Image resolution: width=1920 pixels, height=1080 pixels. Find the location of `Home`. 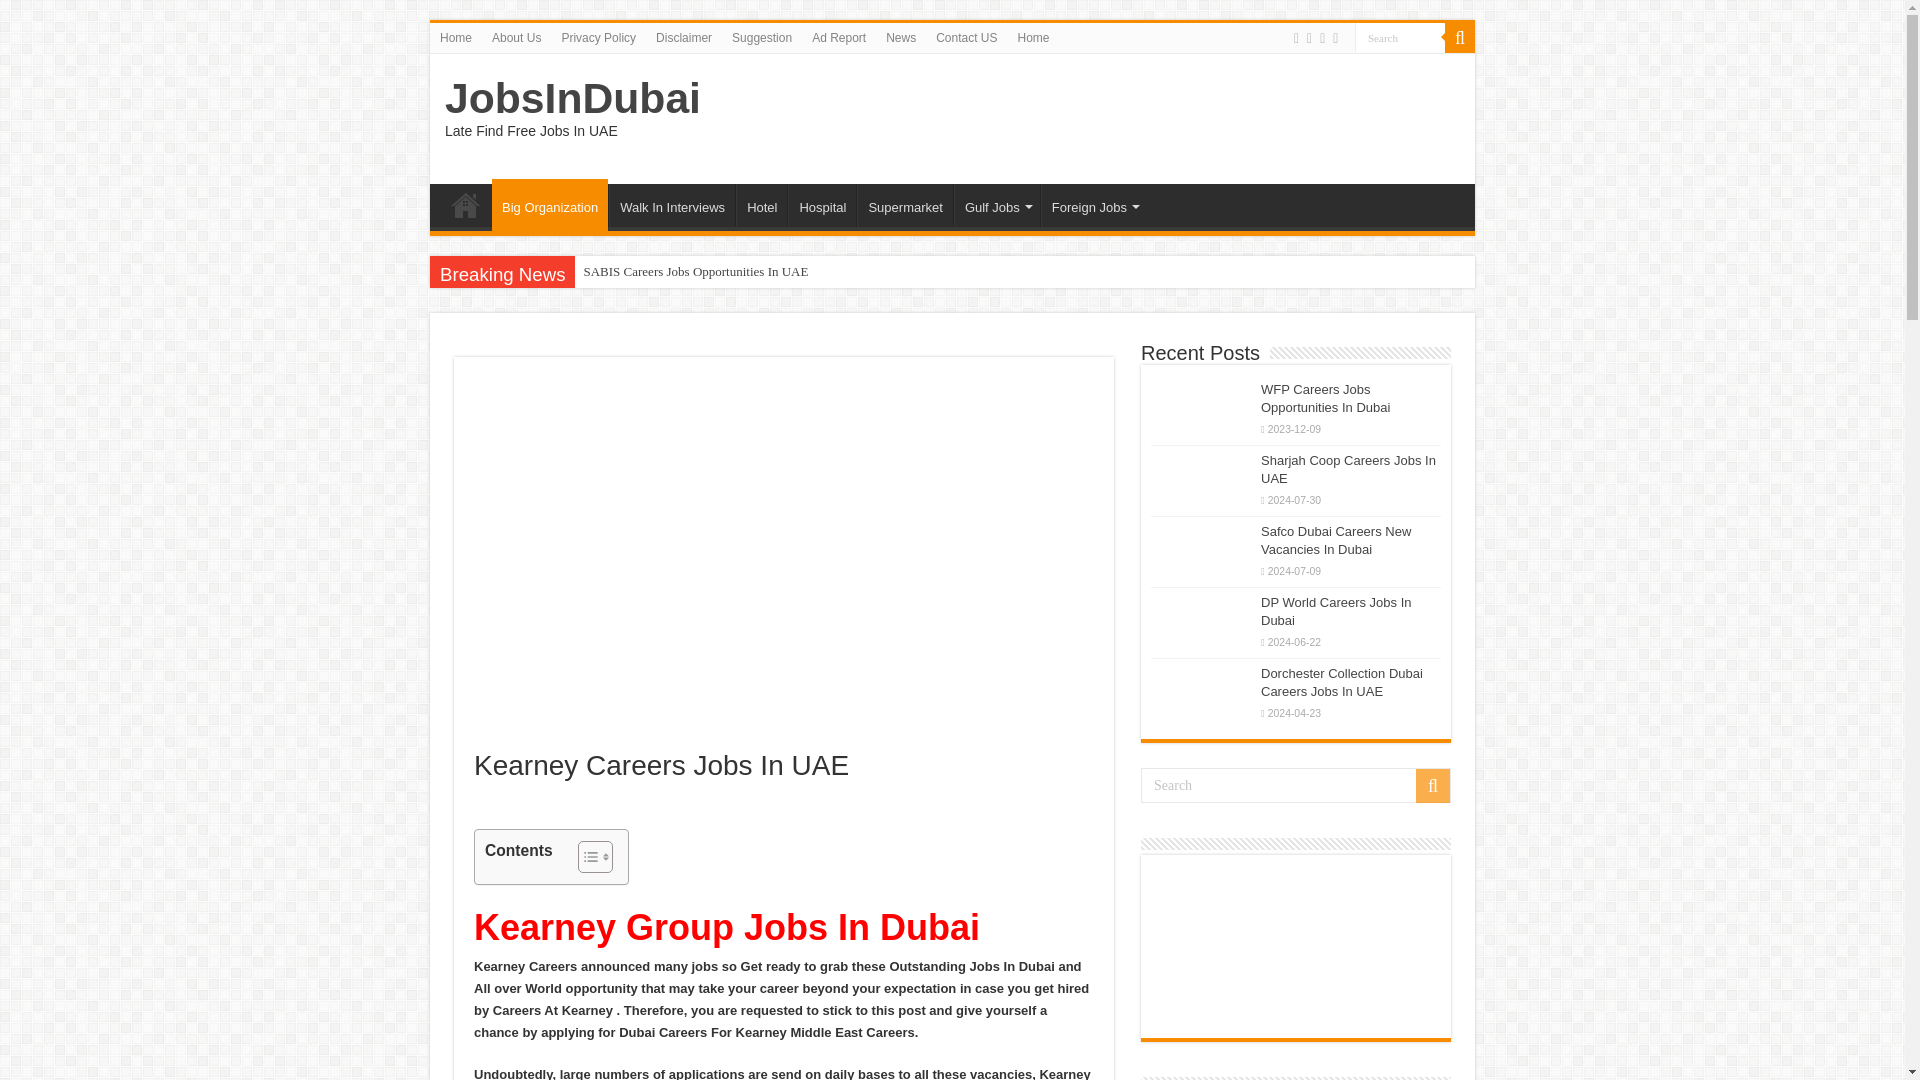

Home is located at coordinates (1034, 37).